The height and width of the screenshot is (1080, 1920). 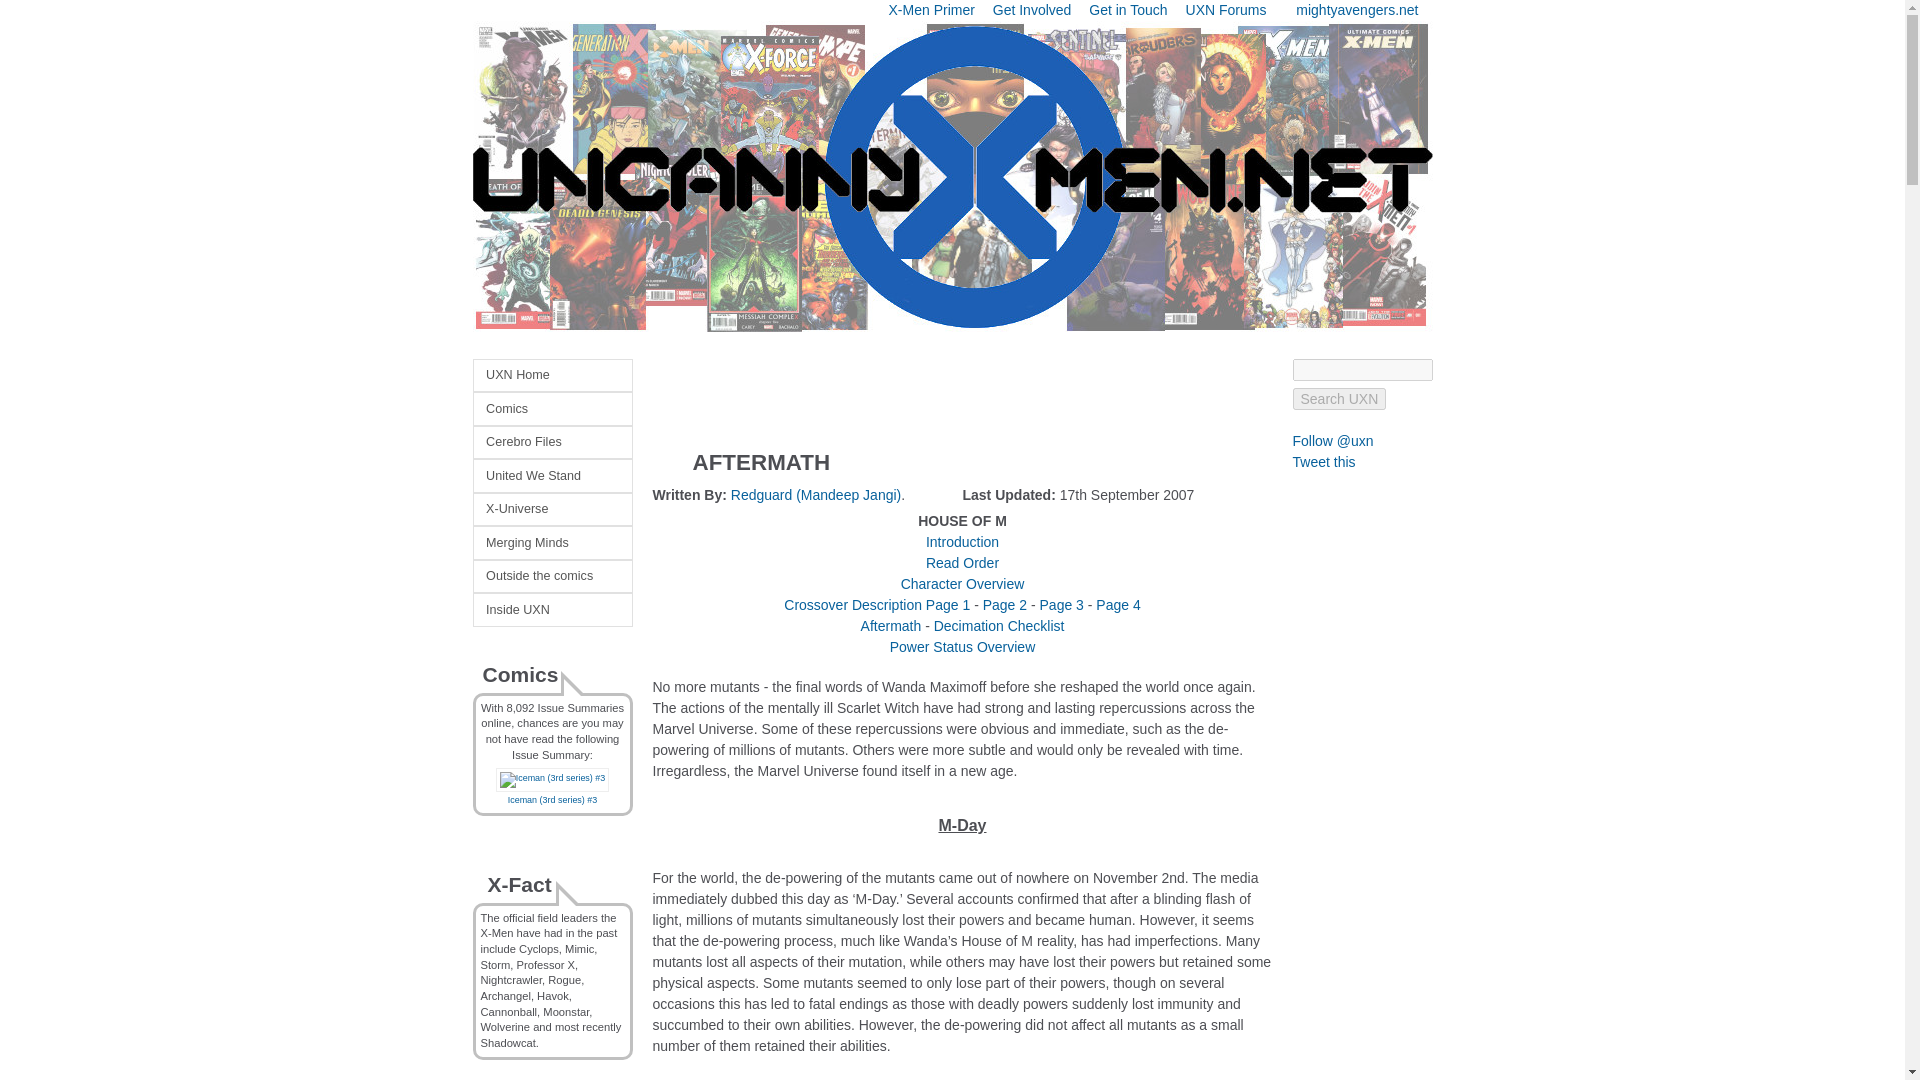 I want to click on Power Status Overview, so click(x=963, y=646).